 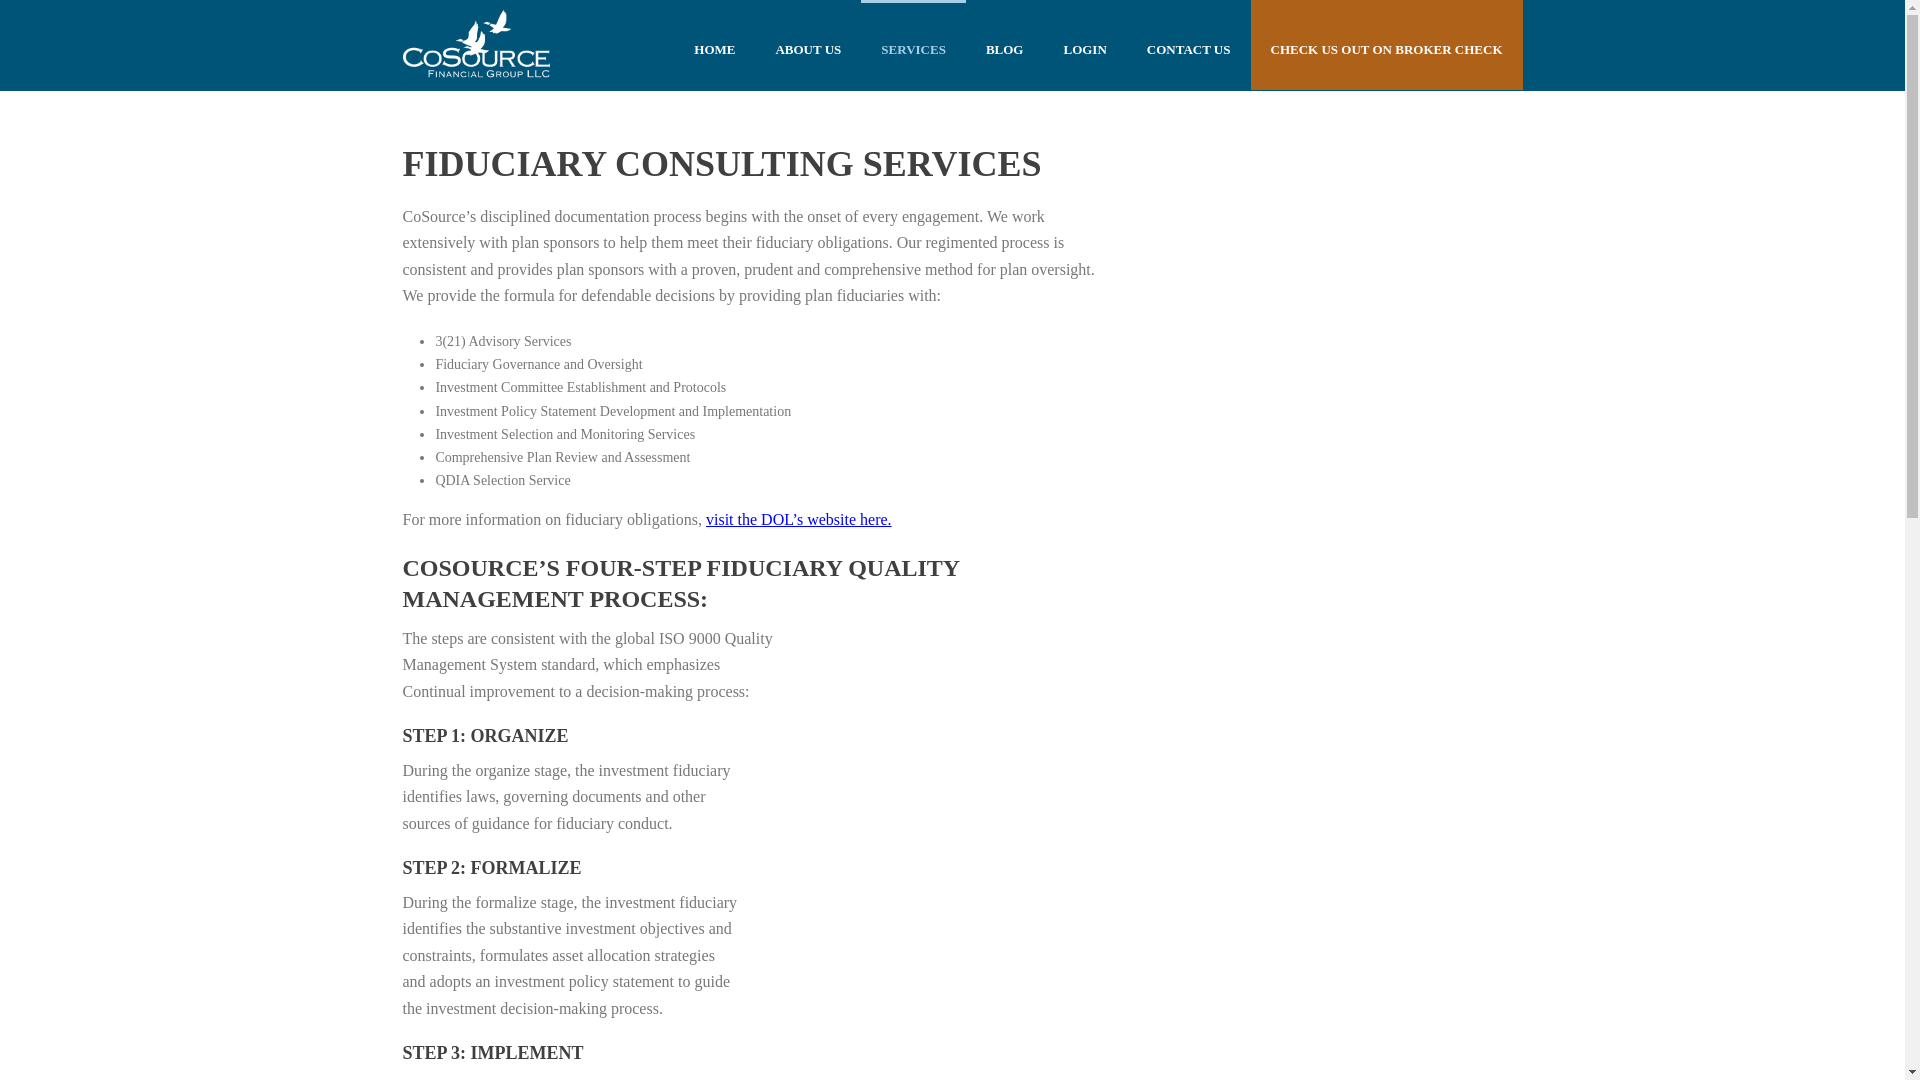 I want to click on CONTACT US, so click(x=1189, y=44).